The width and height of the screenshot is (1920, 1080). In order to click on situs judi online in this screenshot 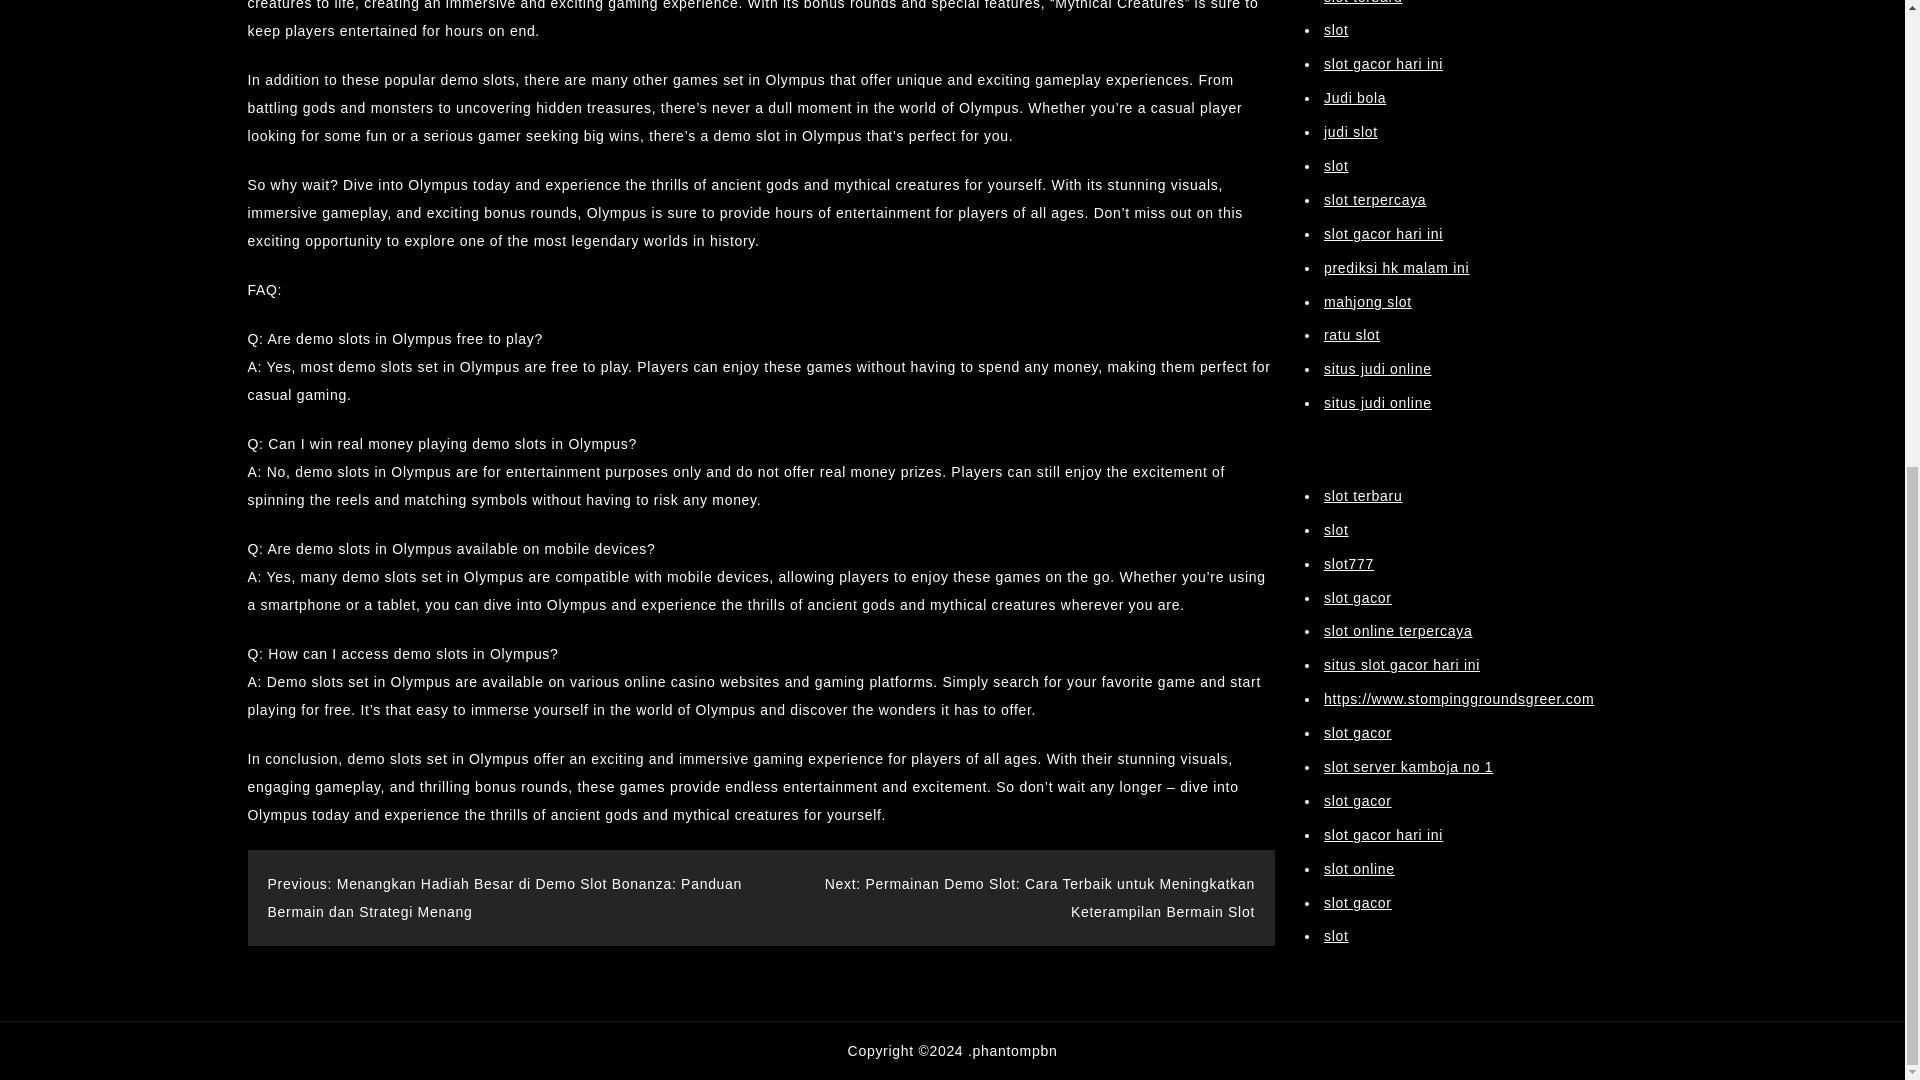, I will do `click(1378, 299)`.